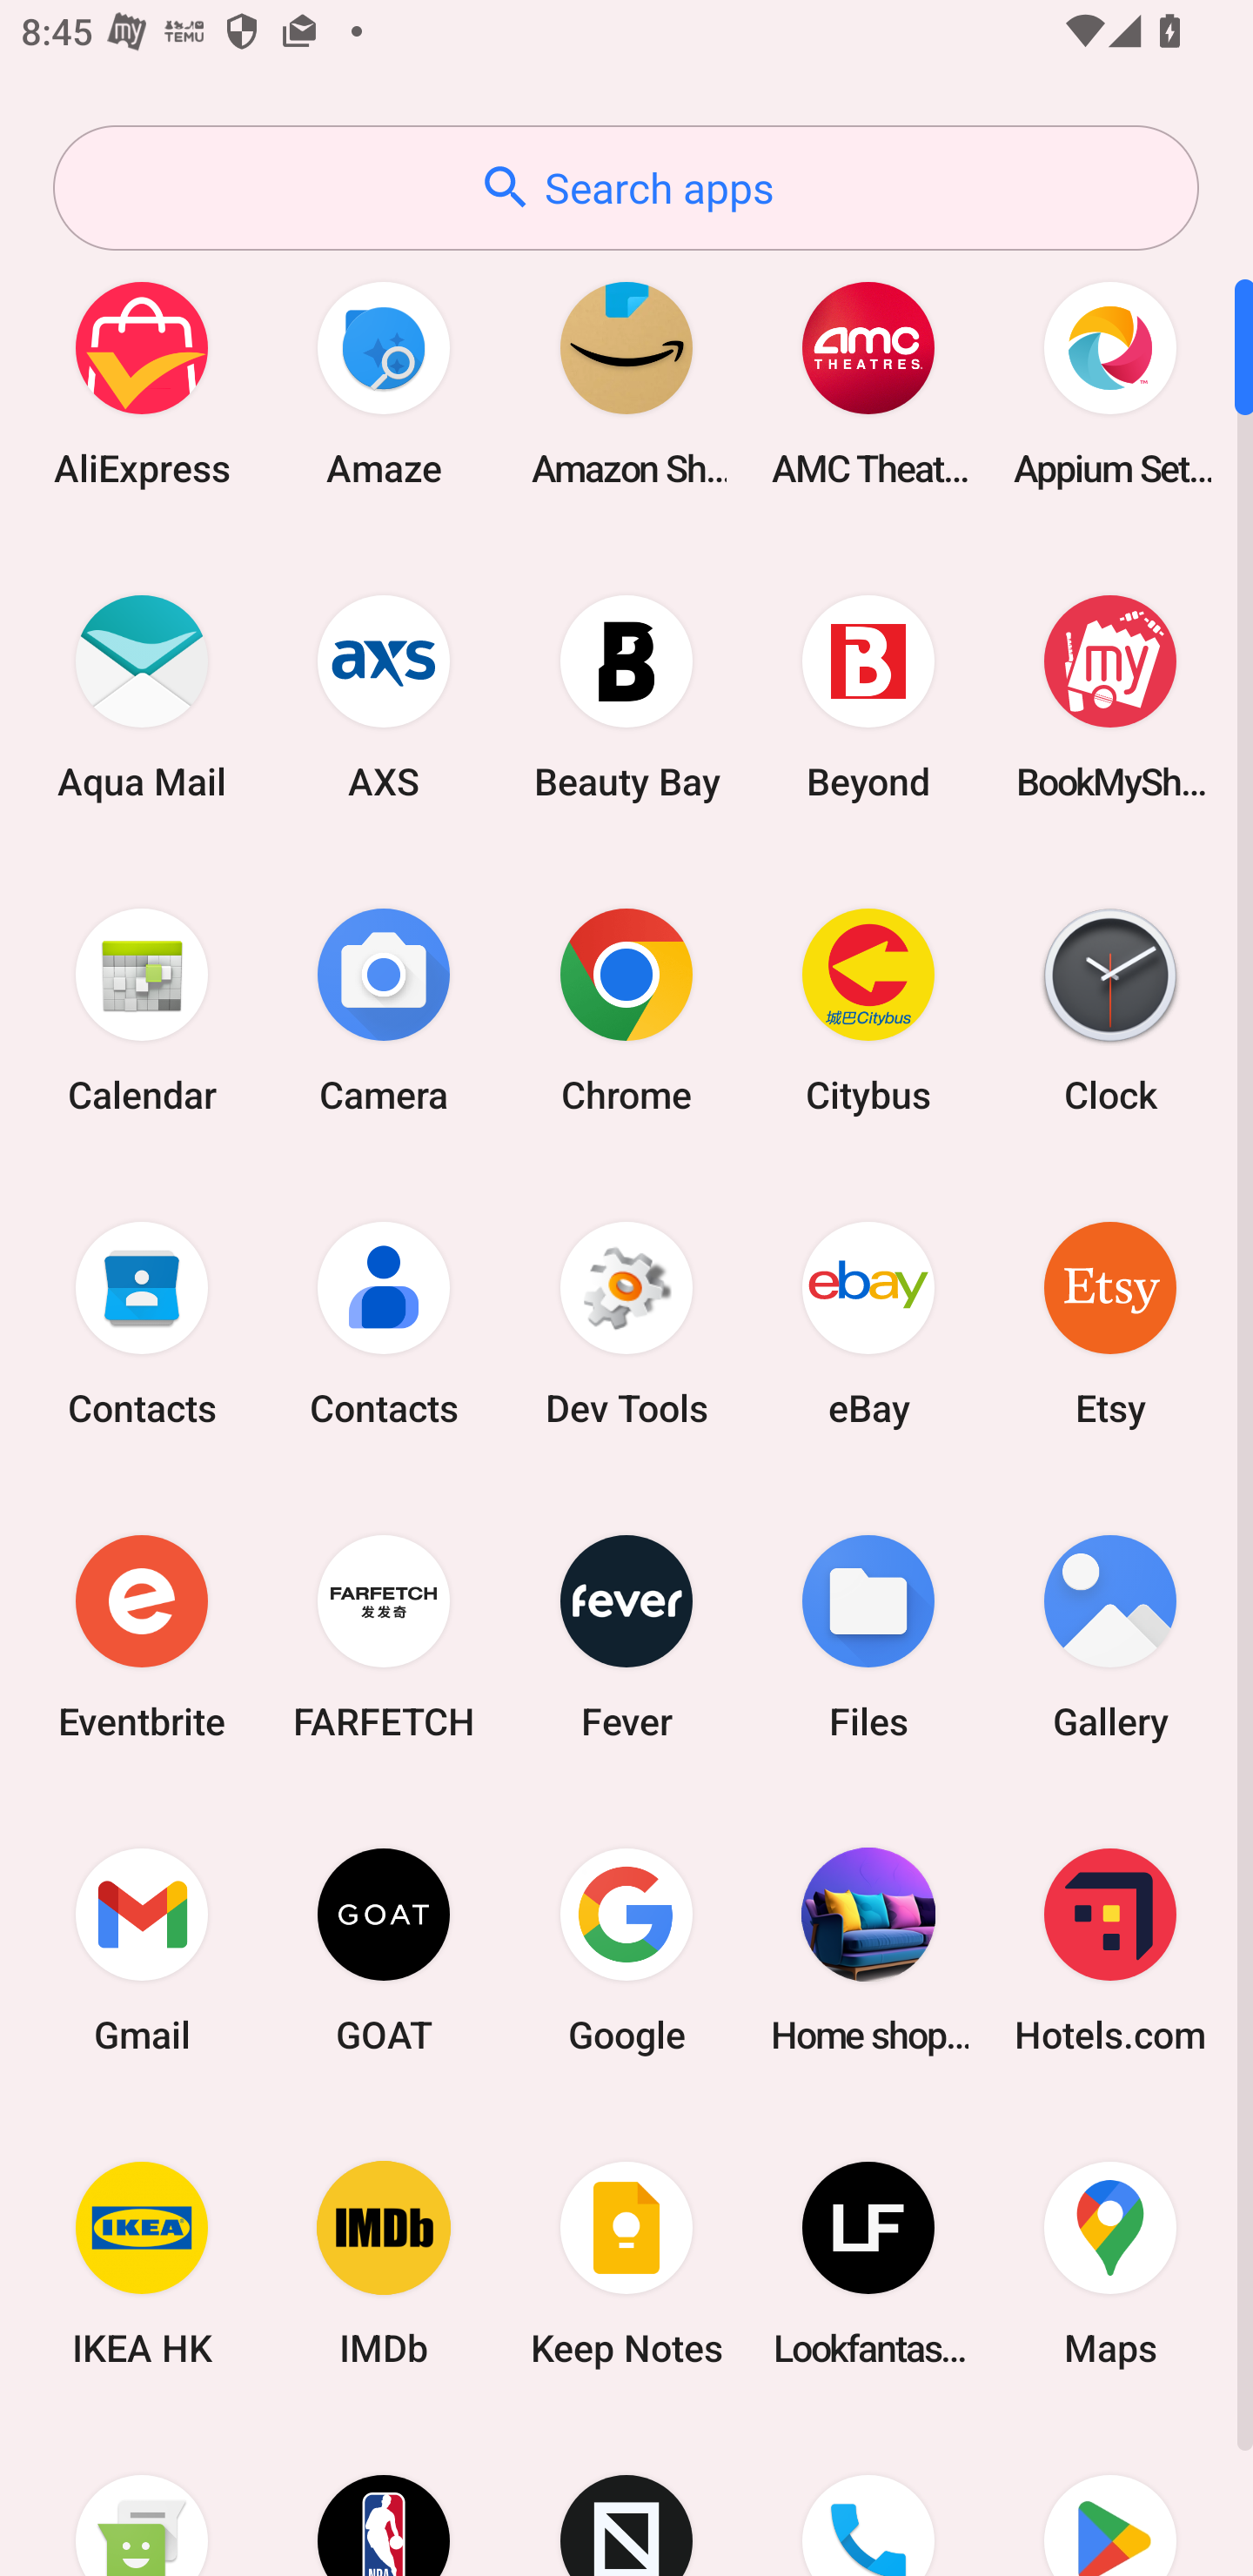 The height and width of the screenshot is (2576, 1253). I want to click on   Search apps, so click(626, 188).